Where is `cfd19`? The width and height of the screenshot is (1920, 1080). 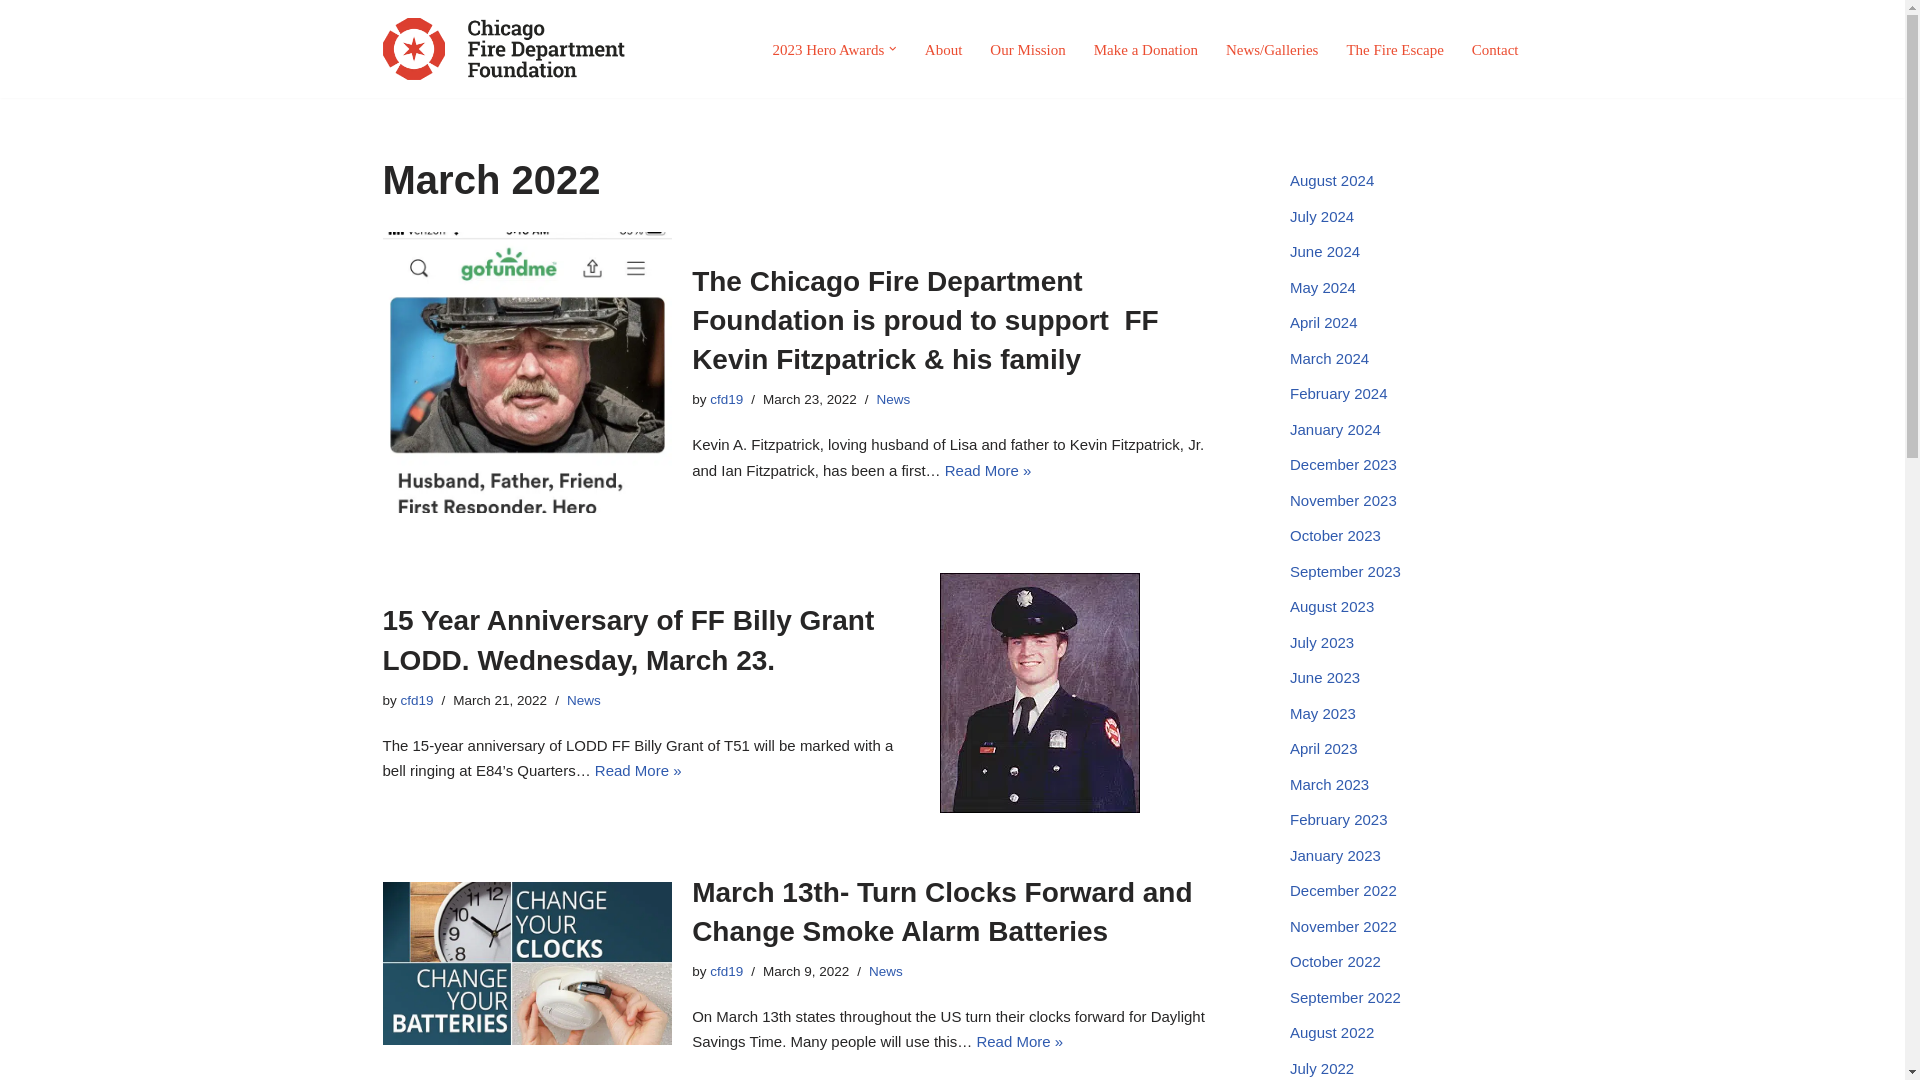
cfd19 is located at coordinates (726, 400).